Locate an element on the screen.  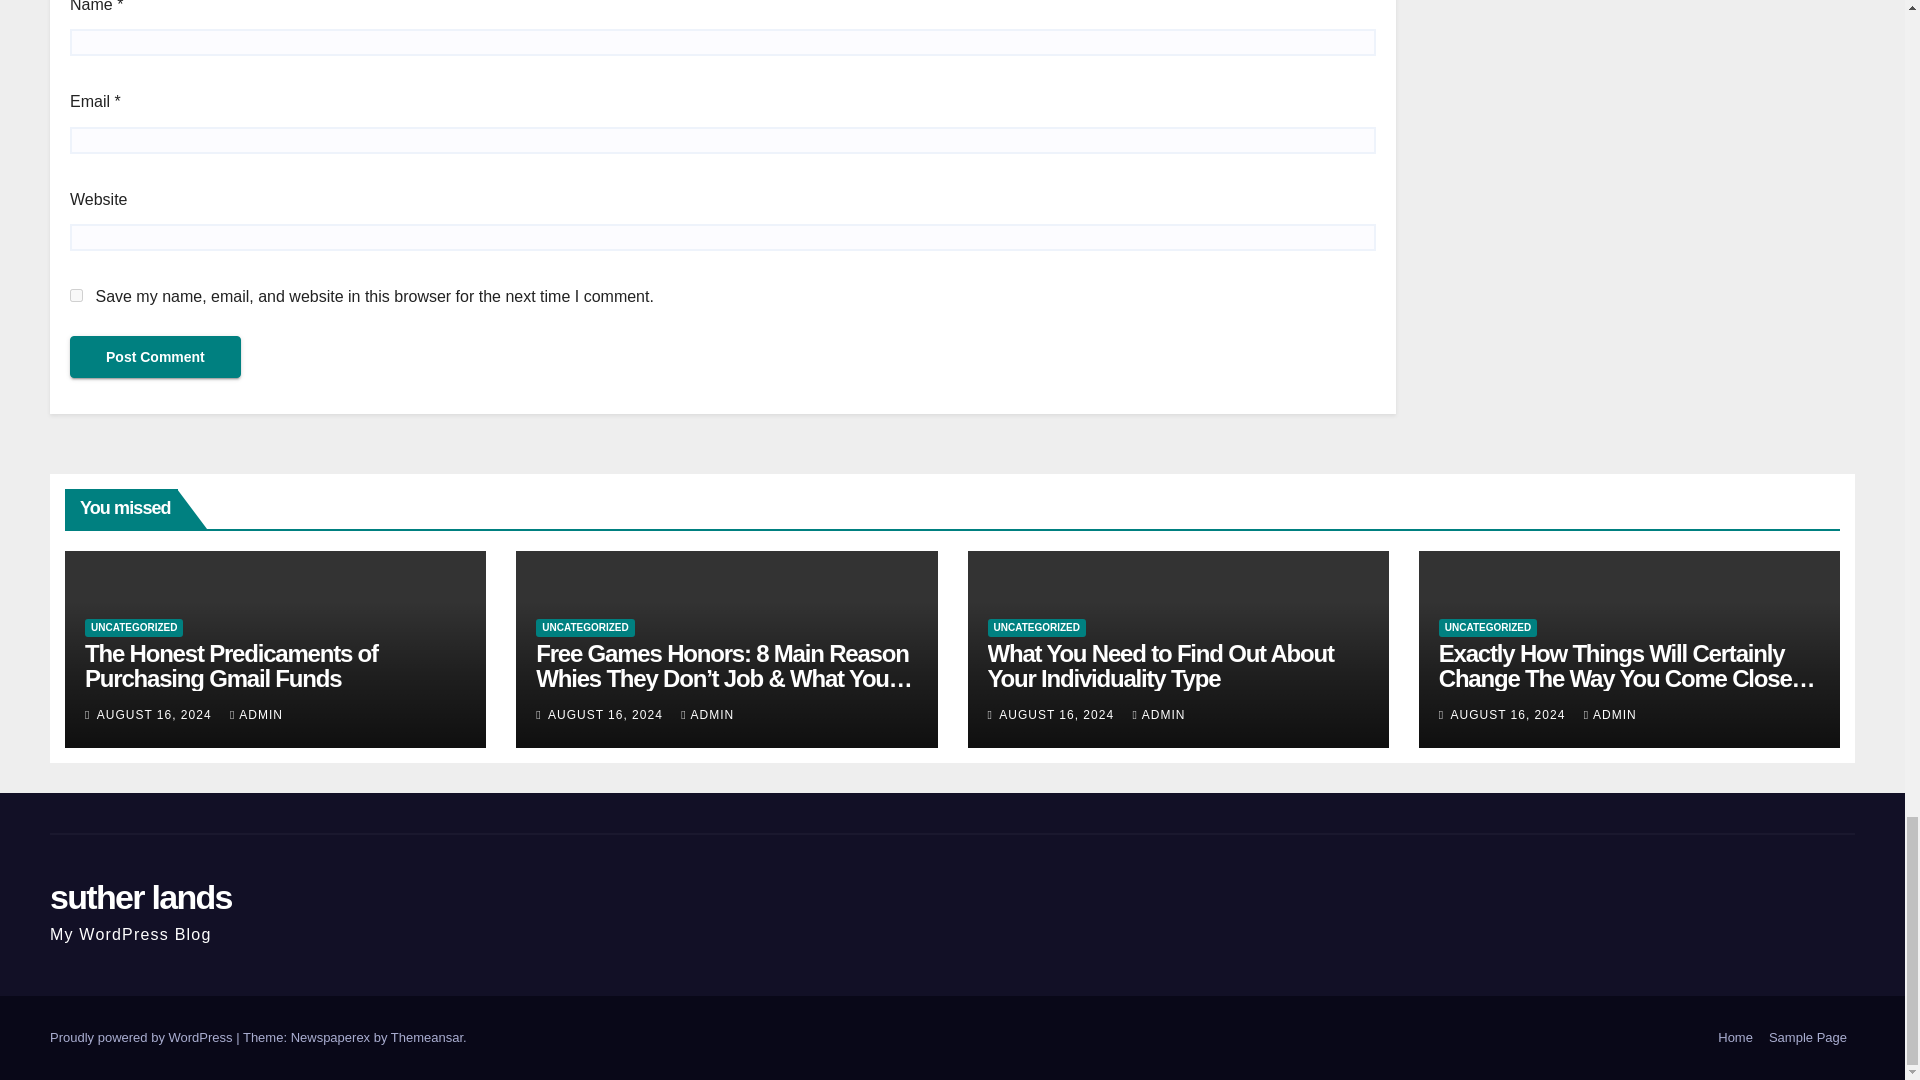
yes is located at coordinates (76, 296).